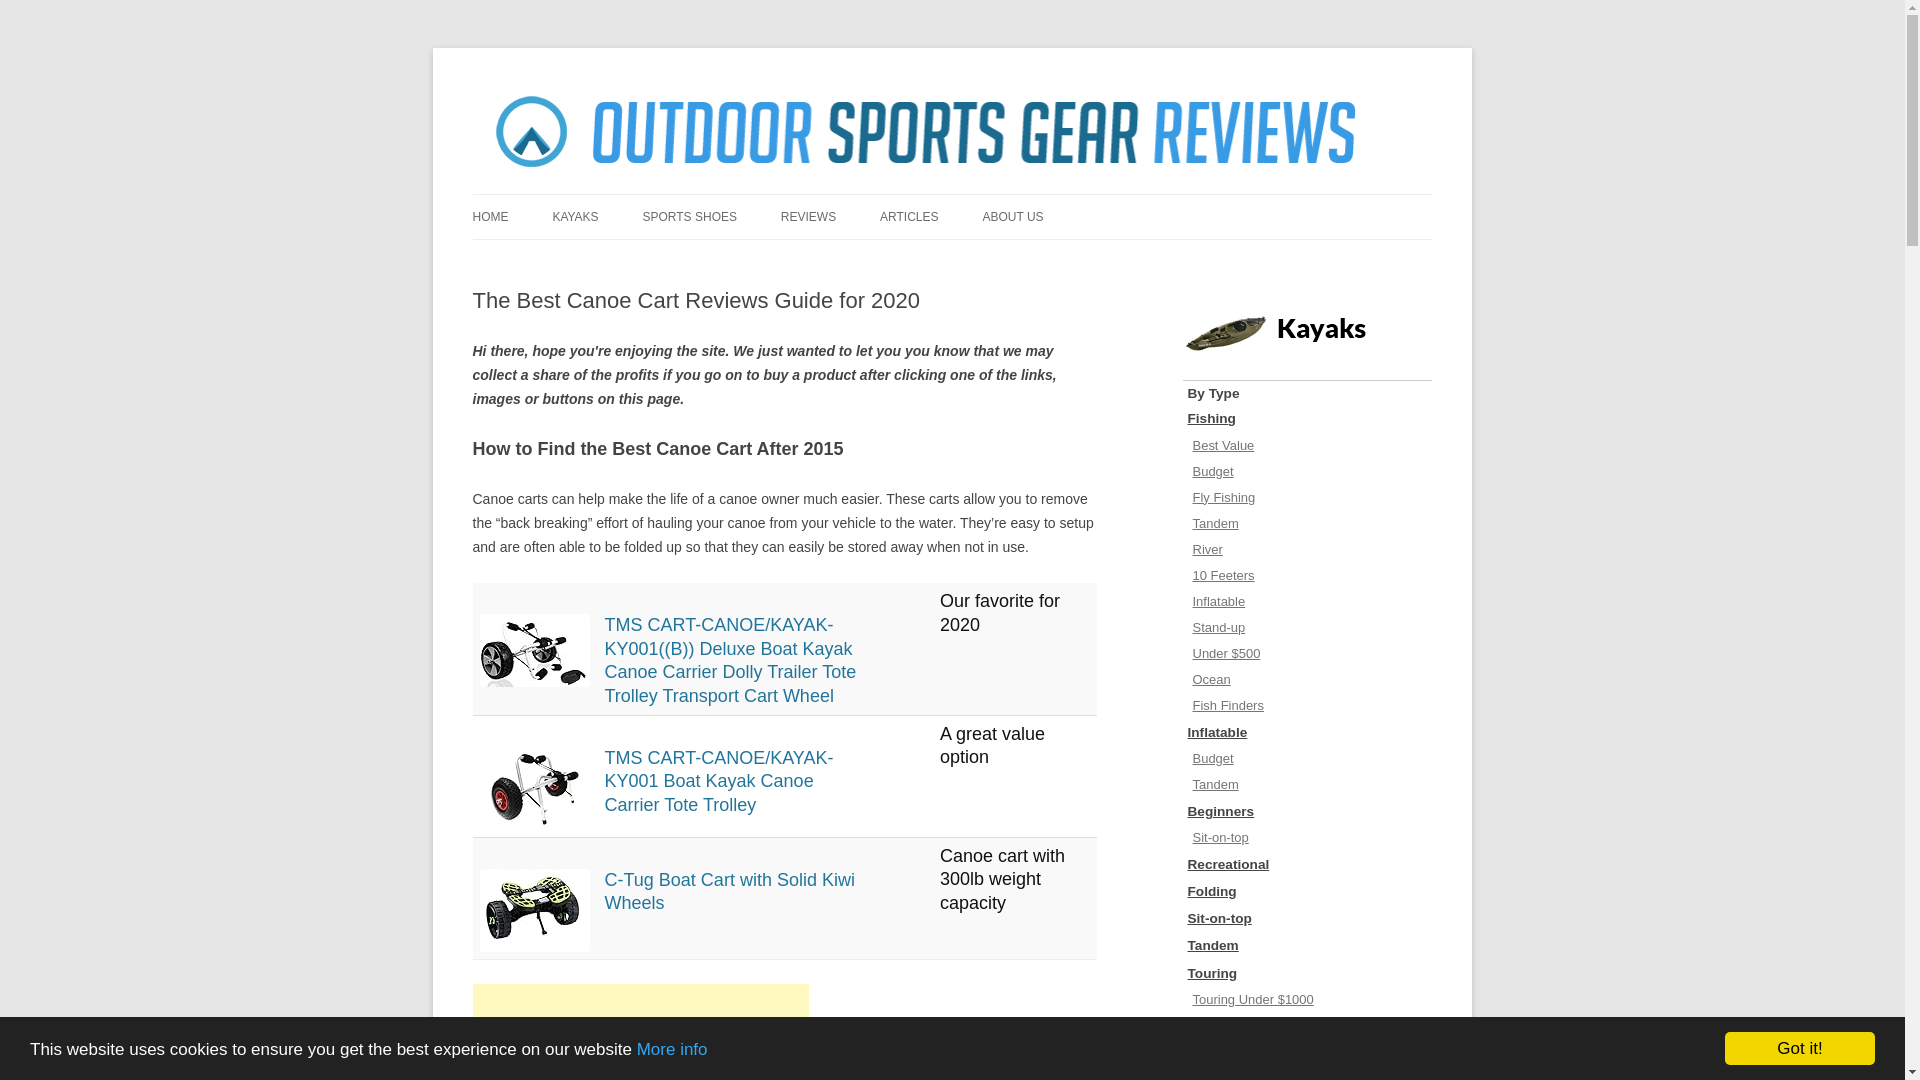  What do you see at coordinates (574, 216) in the screenshot?
I see `KAYAKS` at bounding box center [574, 216].